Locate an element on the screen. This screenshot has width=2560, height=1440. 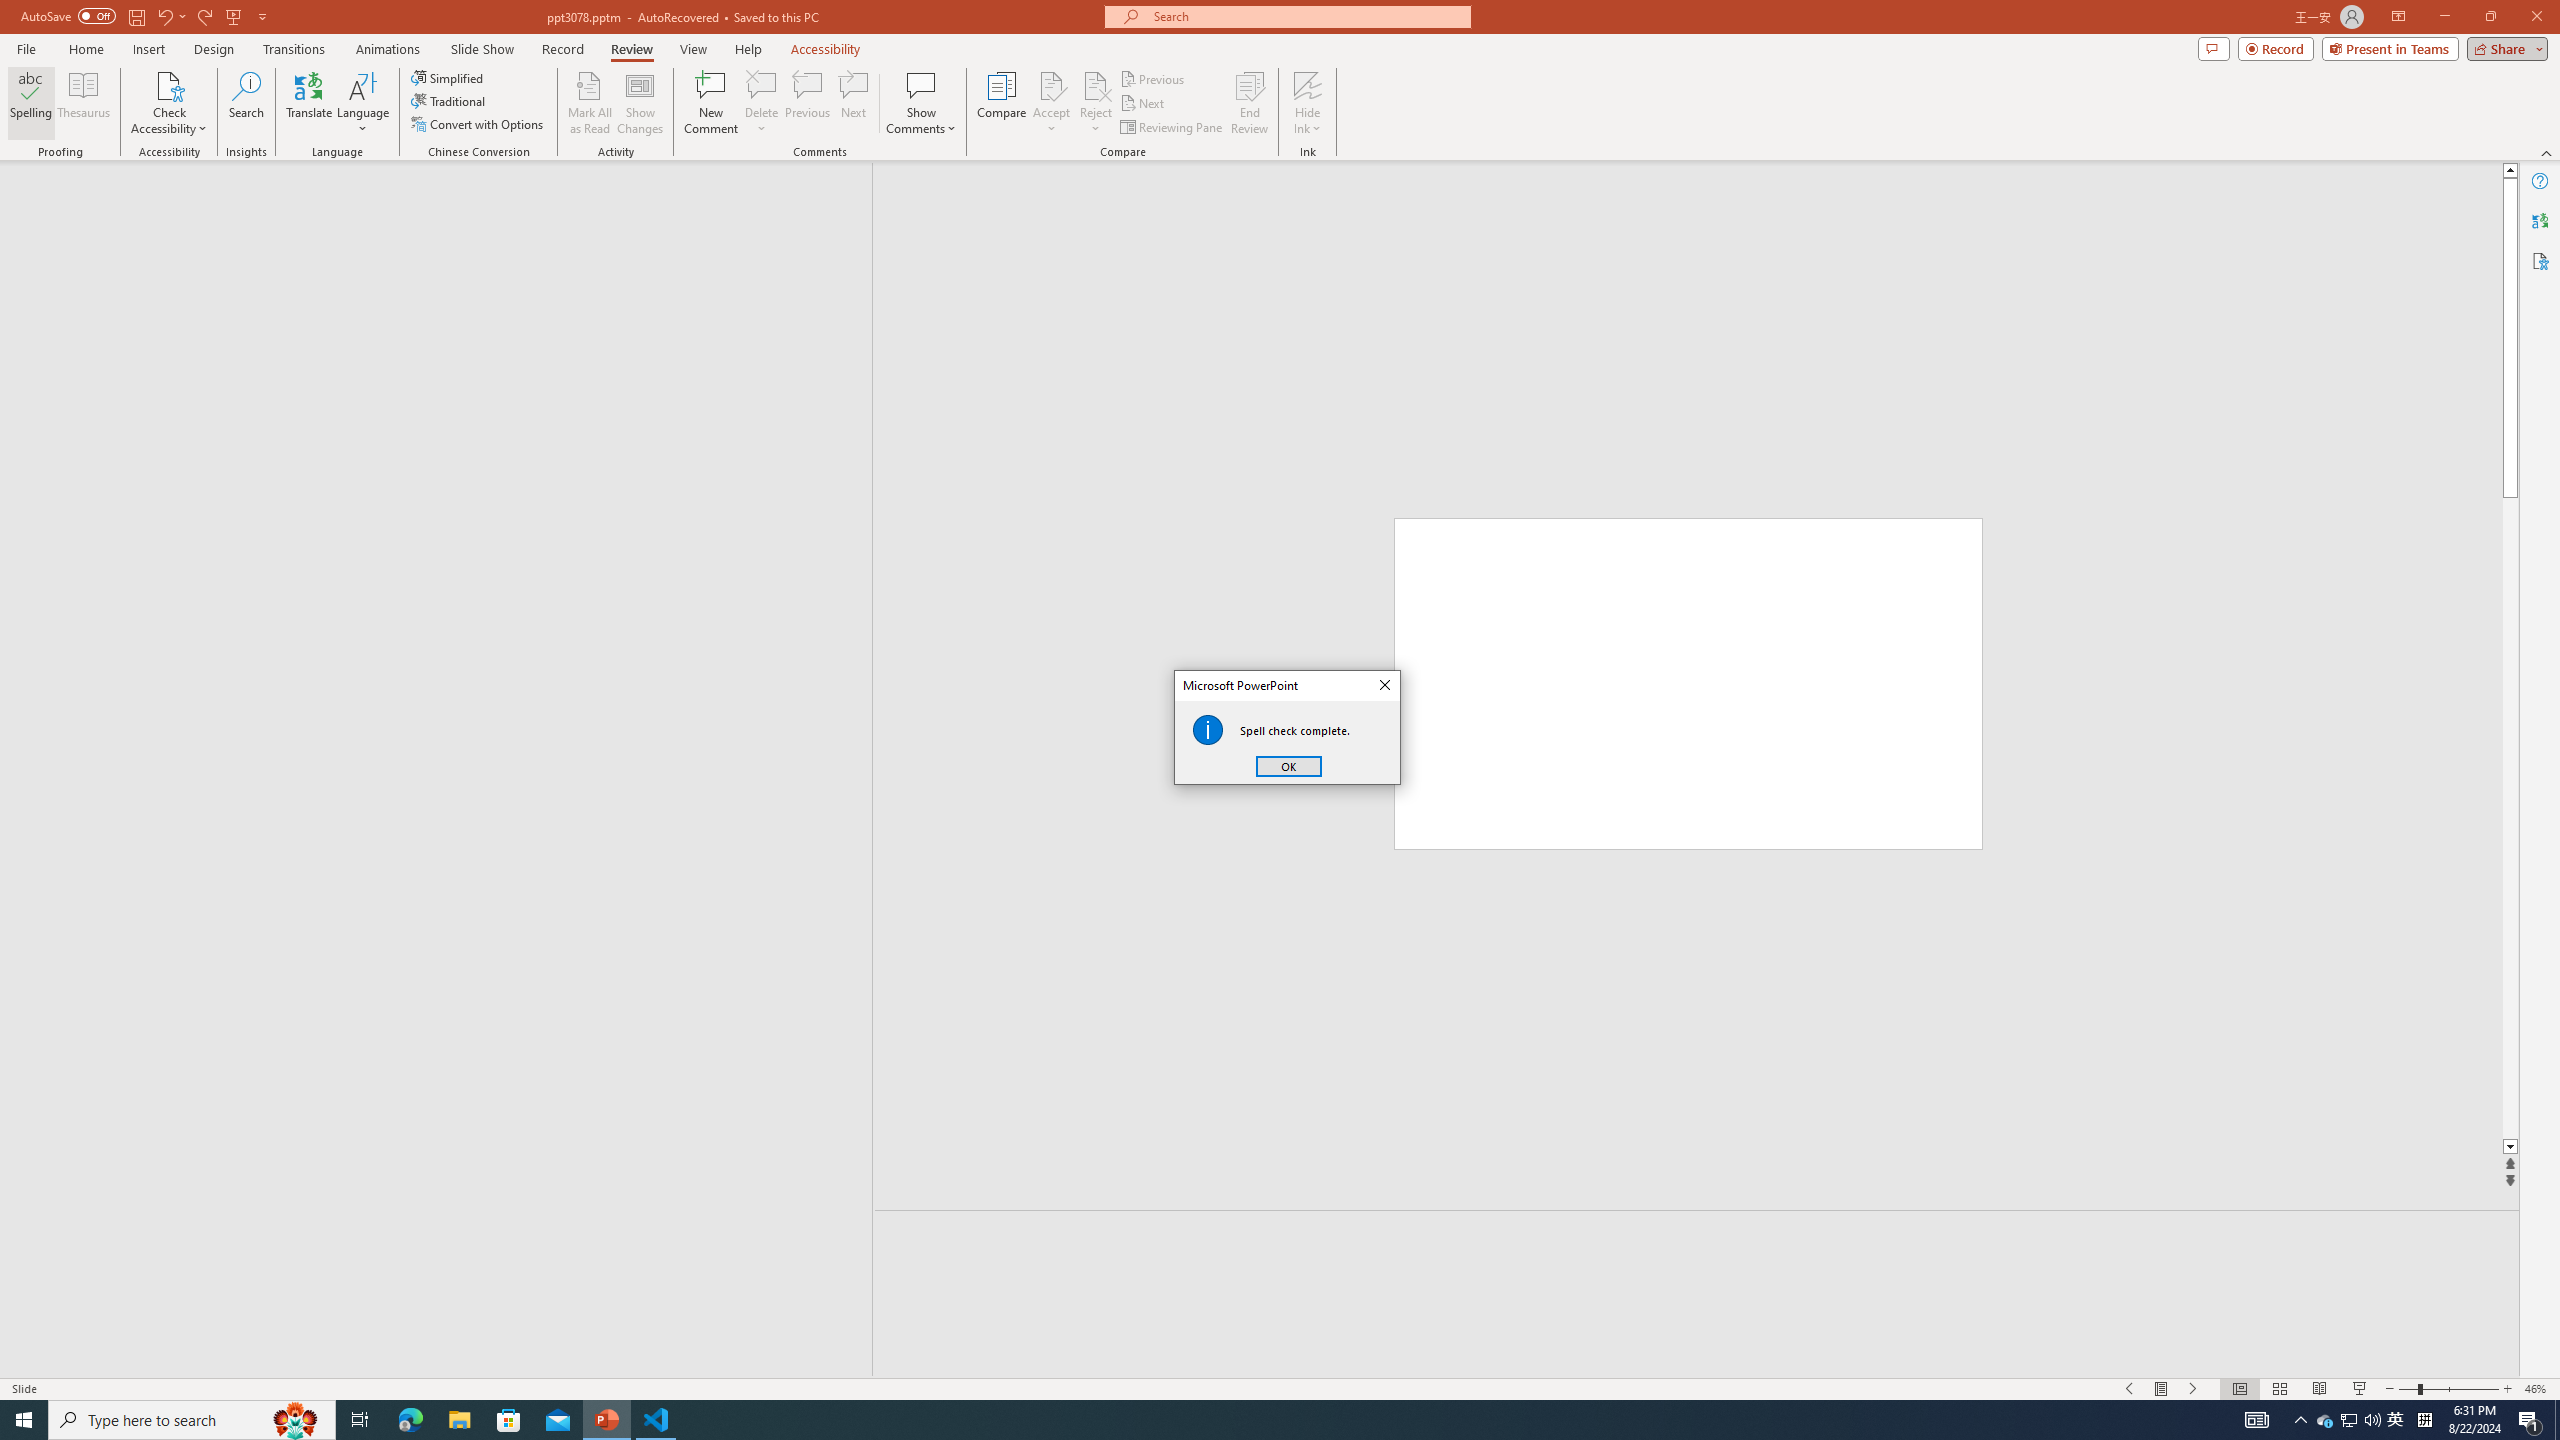
PowerPoint - 1 running window is located at coordinates (608, 1420).